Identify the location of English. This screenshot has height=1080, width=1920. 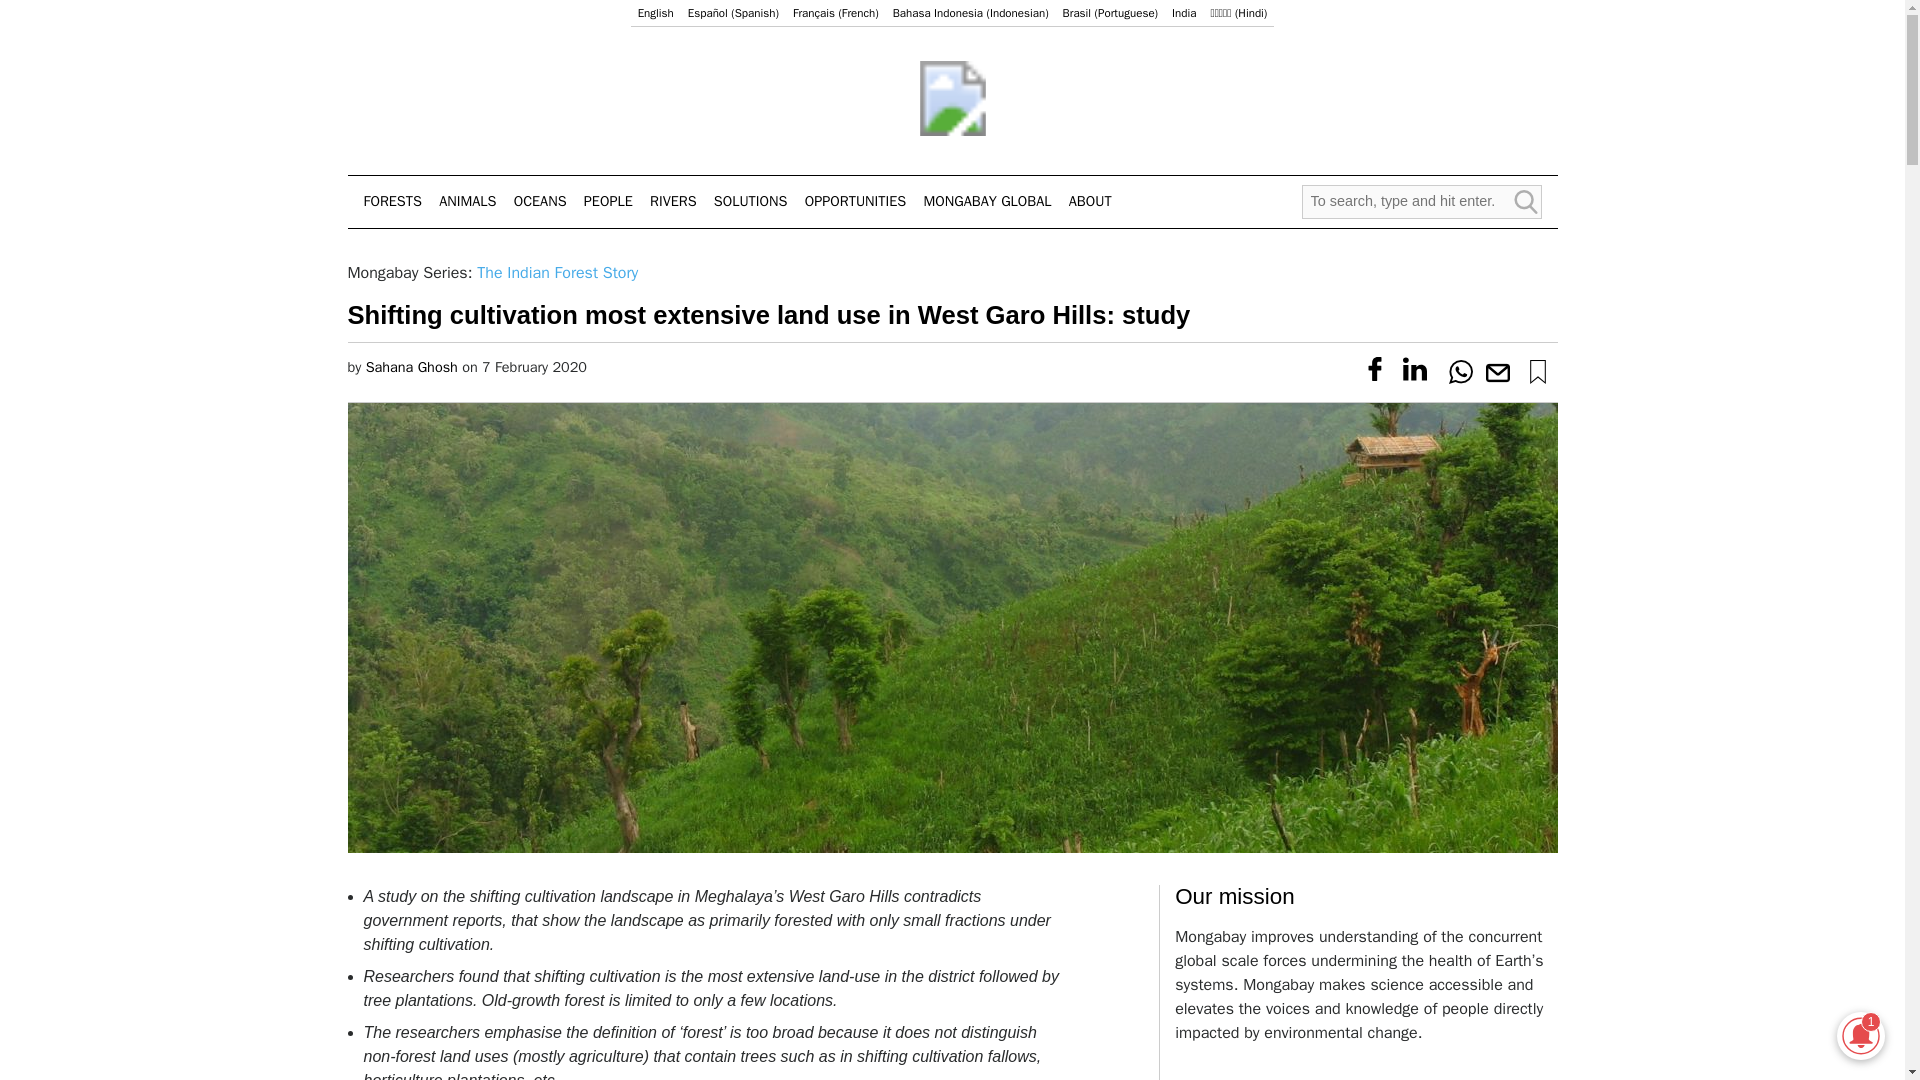
(656, 13).